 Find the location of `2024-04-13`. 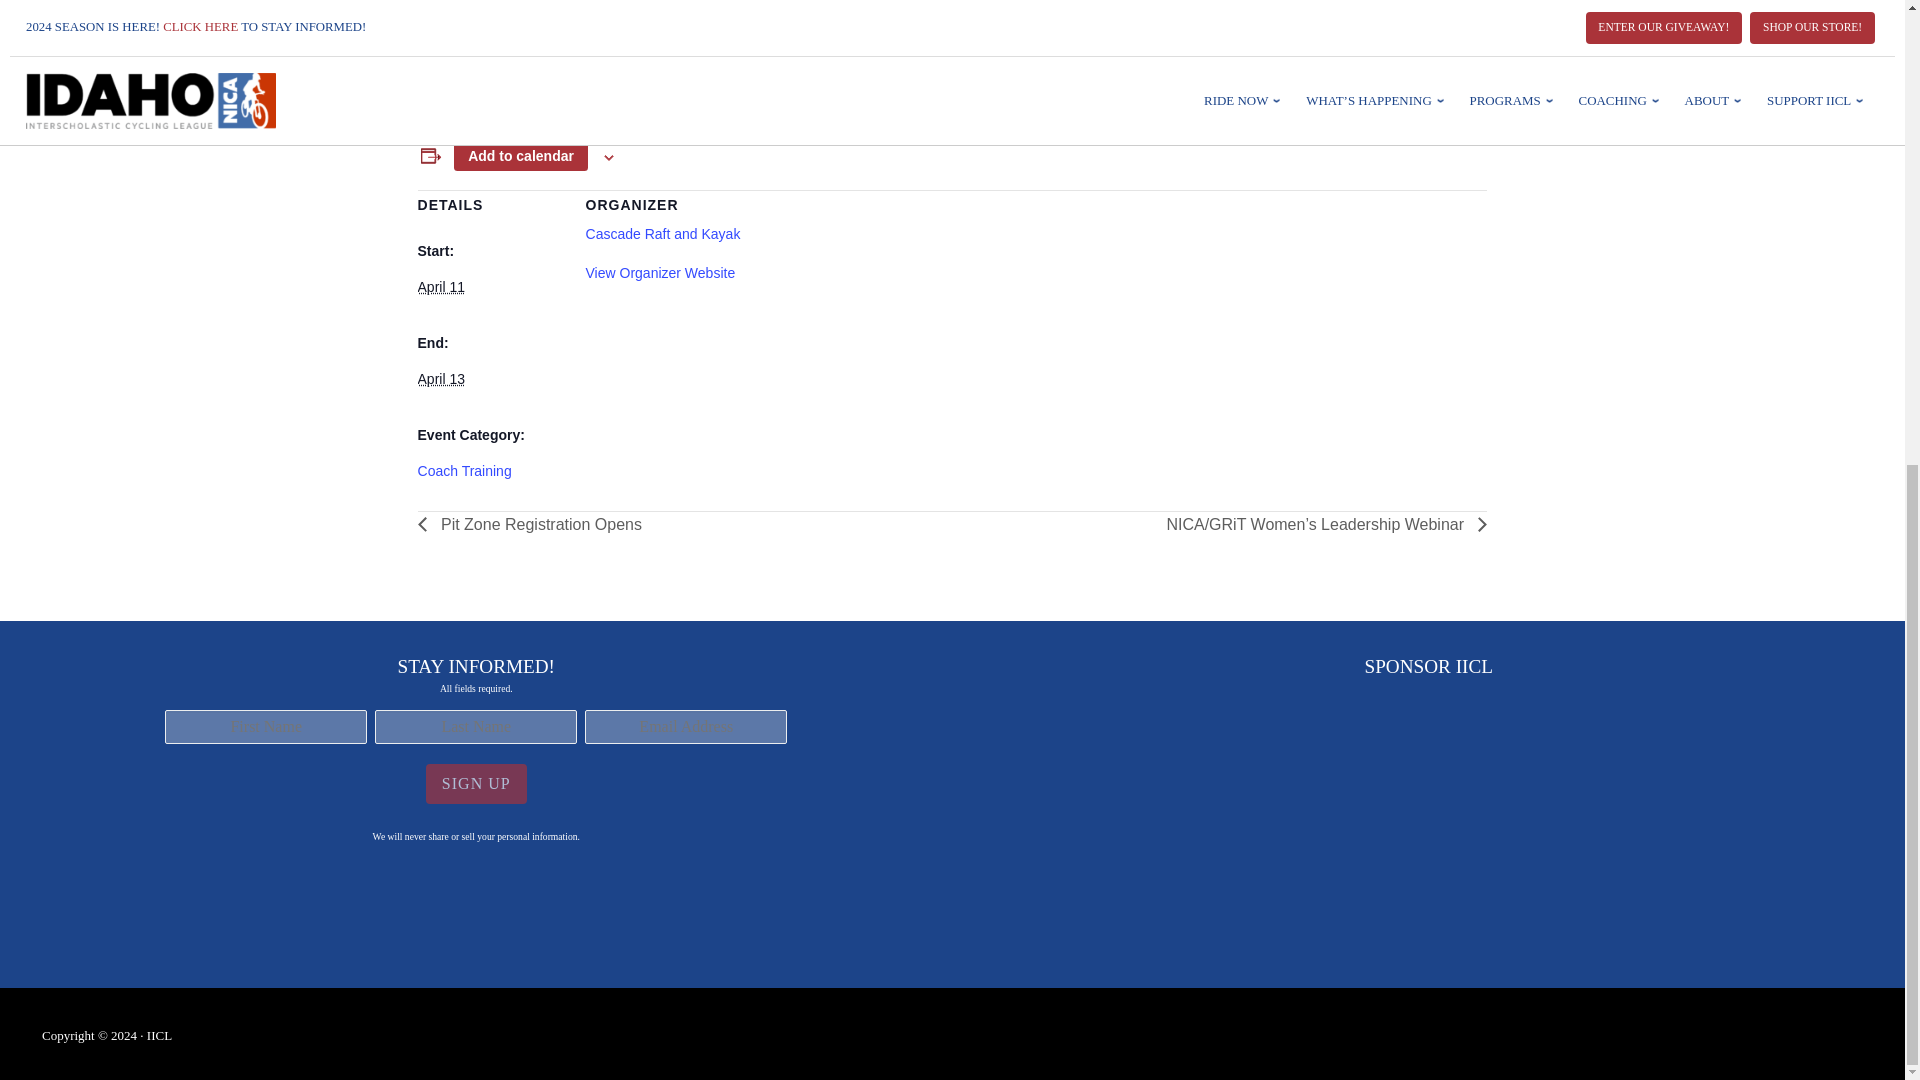

2024-04-13 is located at coordinates (441, 378).